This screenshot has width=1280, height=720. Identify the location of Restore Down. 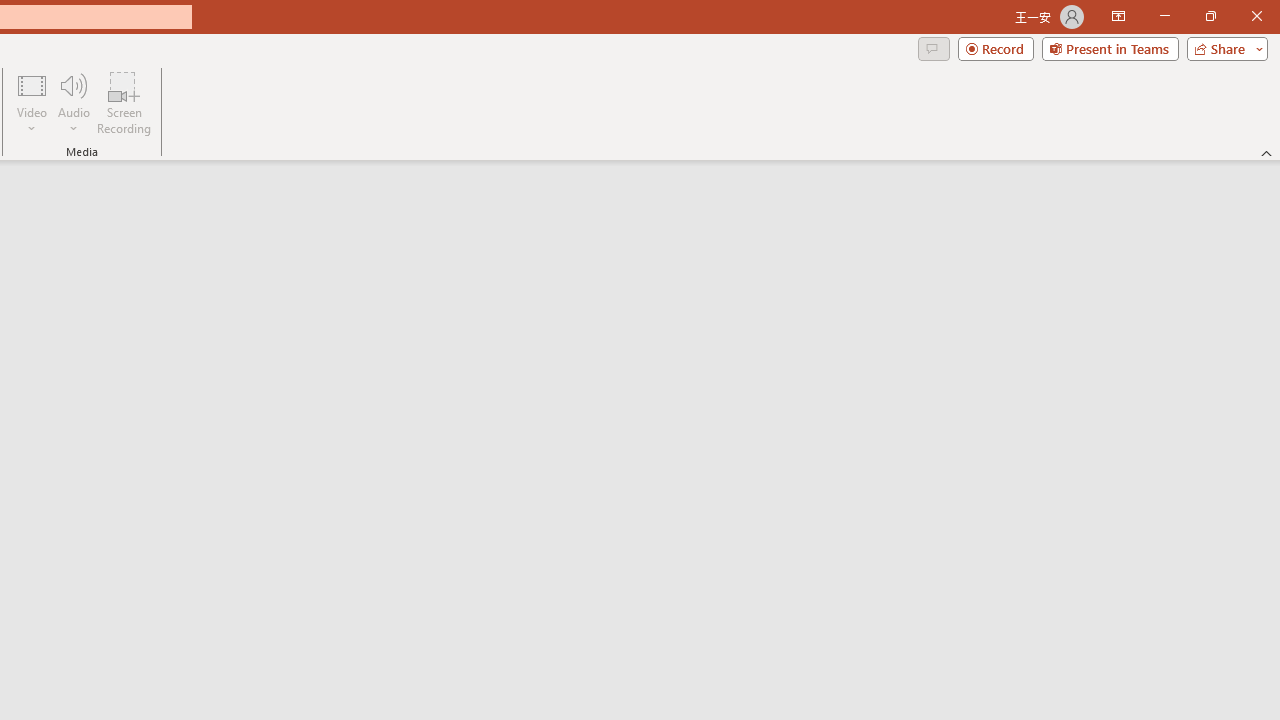
(1210, 16).